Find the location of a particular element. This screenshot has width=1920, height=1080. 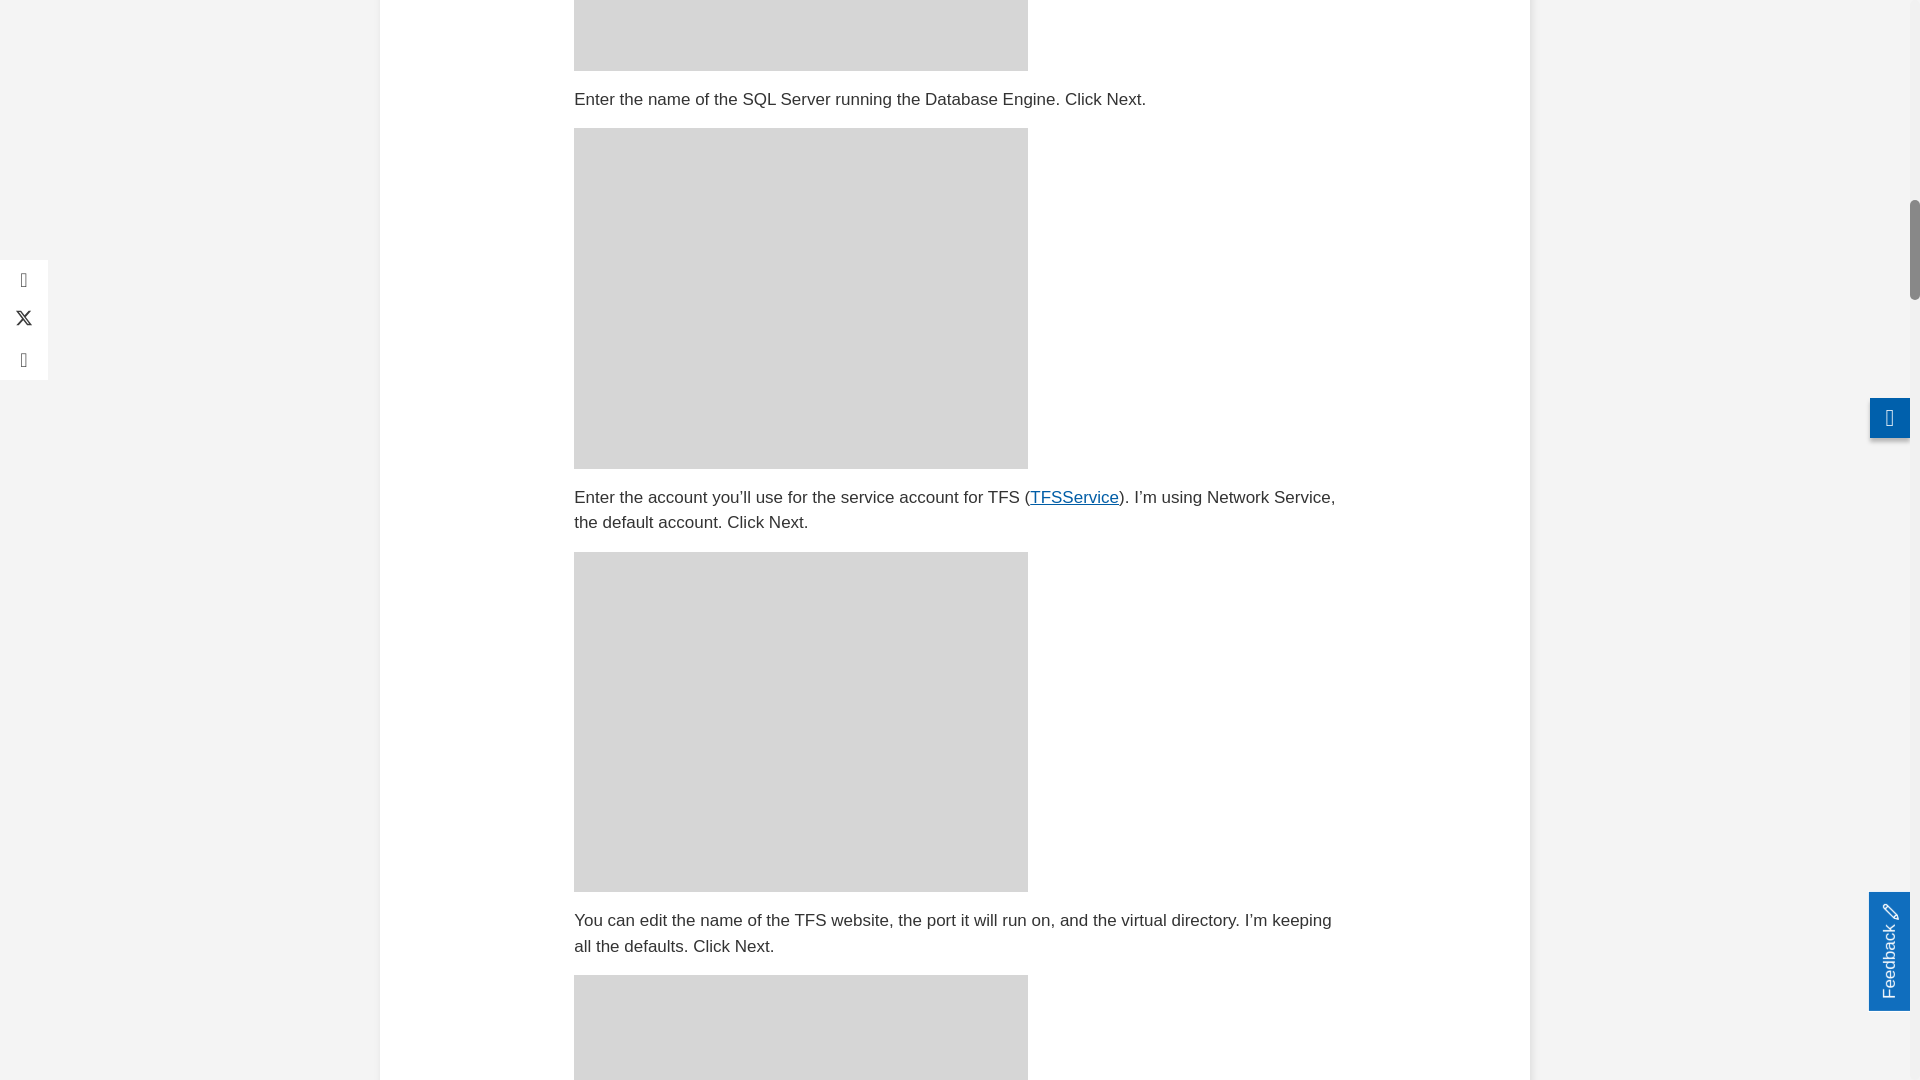

install-adv-003 is located at coordinates (800, 36).